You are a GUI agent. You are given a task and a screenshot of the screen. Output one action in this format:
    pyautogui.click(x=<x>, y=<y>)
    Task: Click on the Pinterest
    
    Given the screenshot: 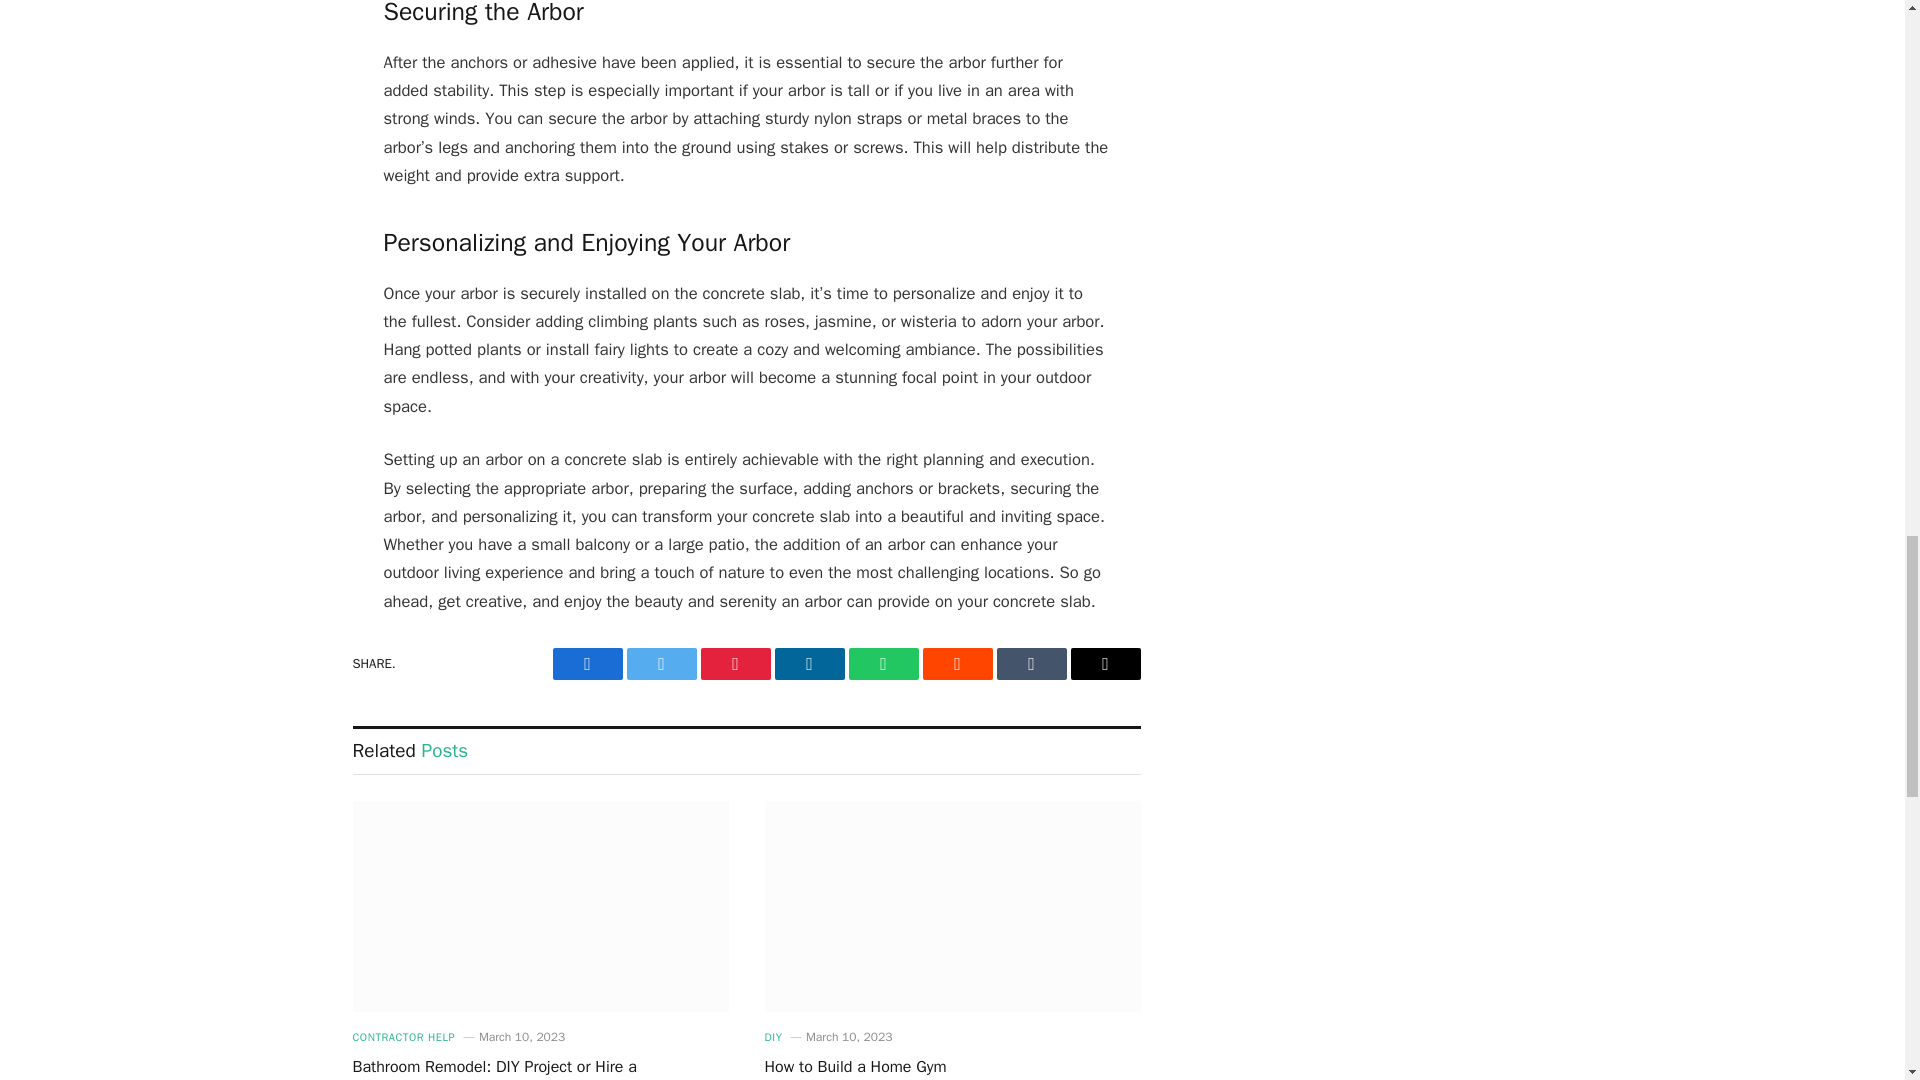 What is the action you would take?
    pyautogui.click(x=734, y=664)
    